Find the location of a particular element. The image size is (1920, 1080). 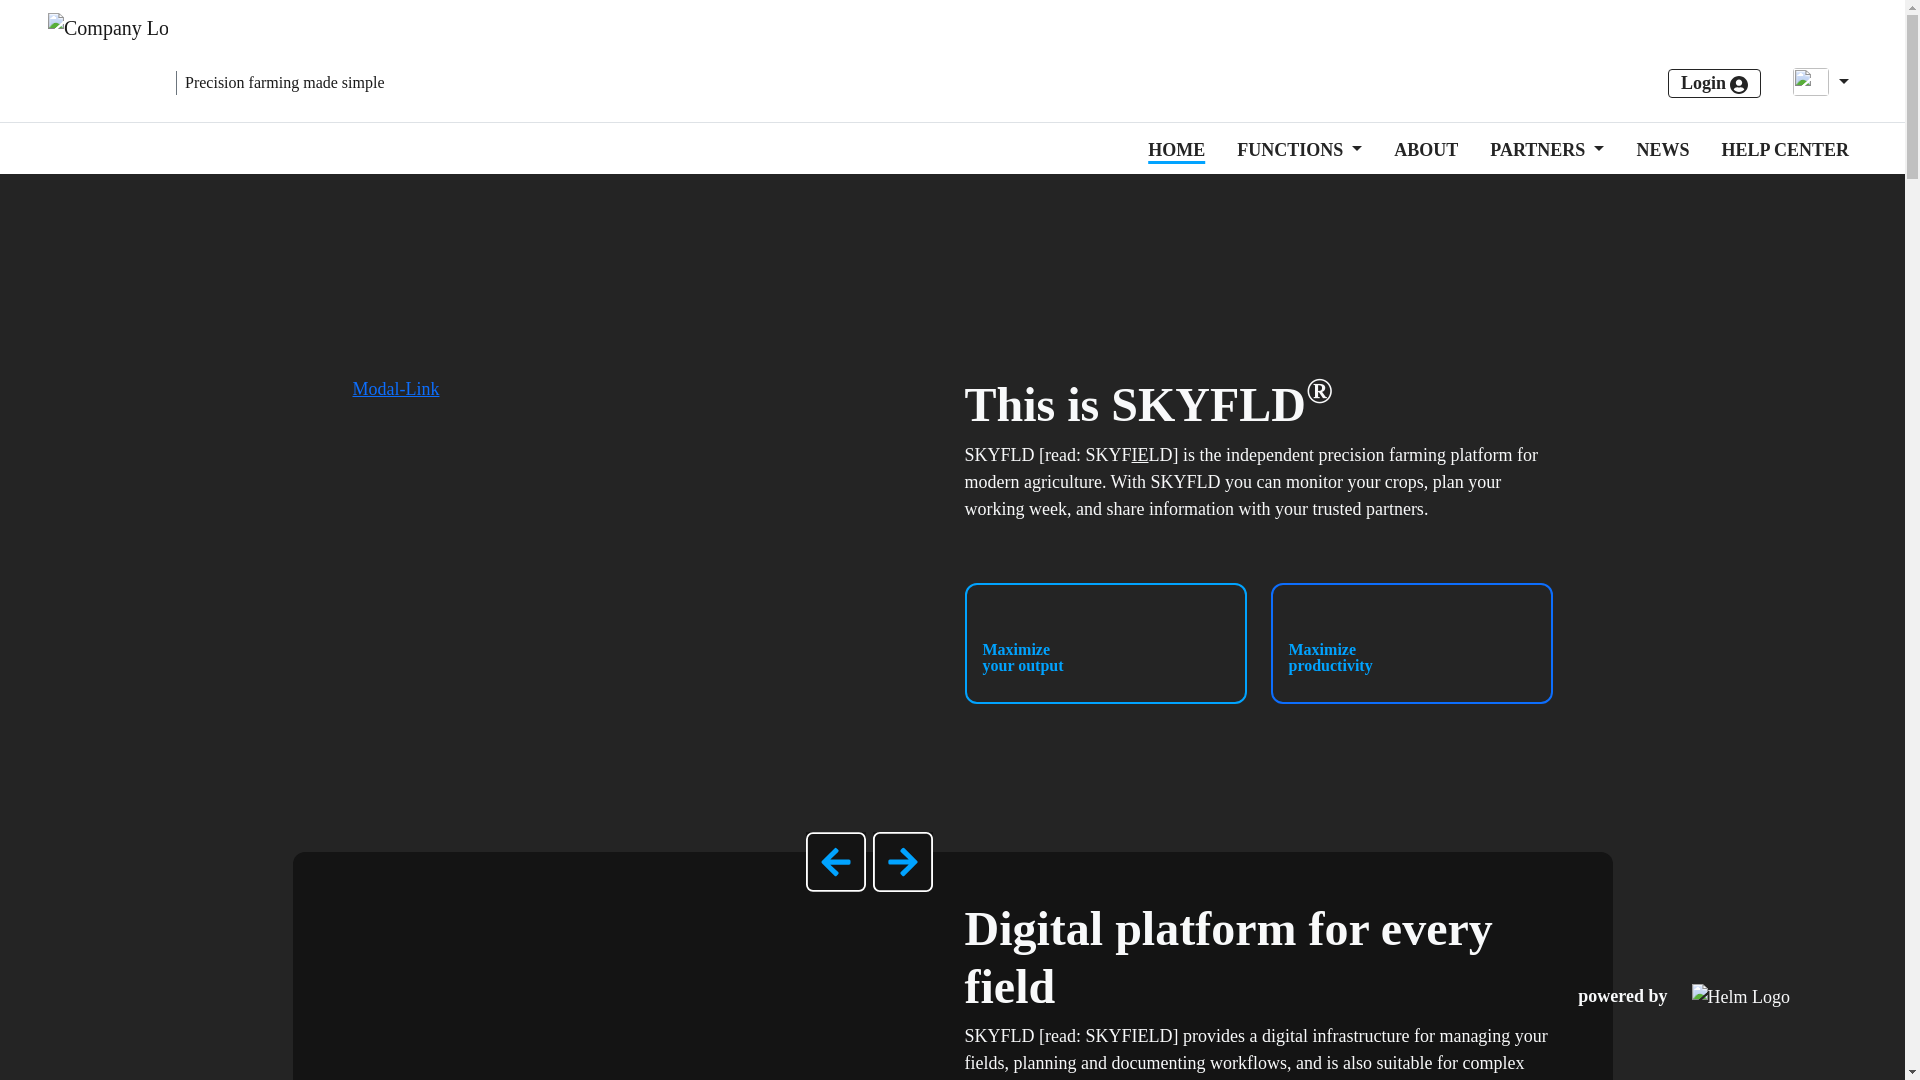

Login is located at coordinates (1715, 84).